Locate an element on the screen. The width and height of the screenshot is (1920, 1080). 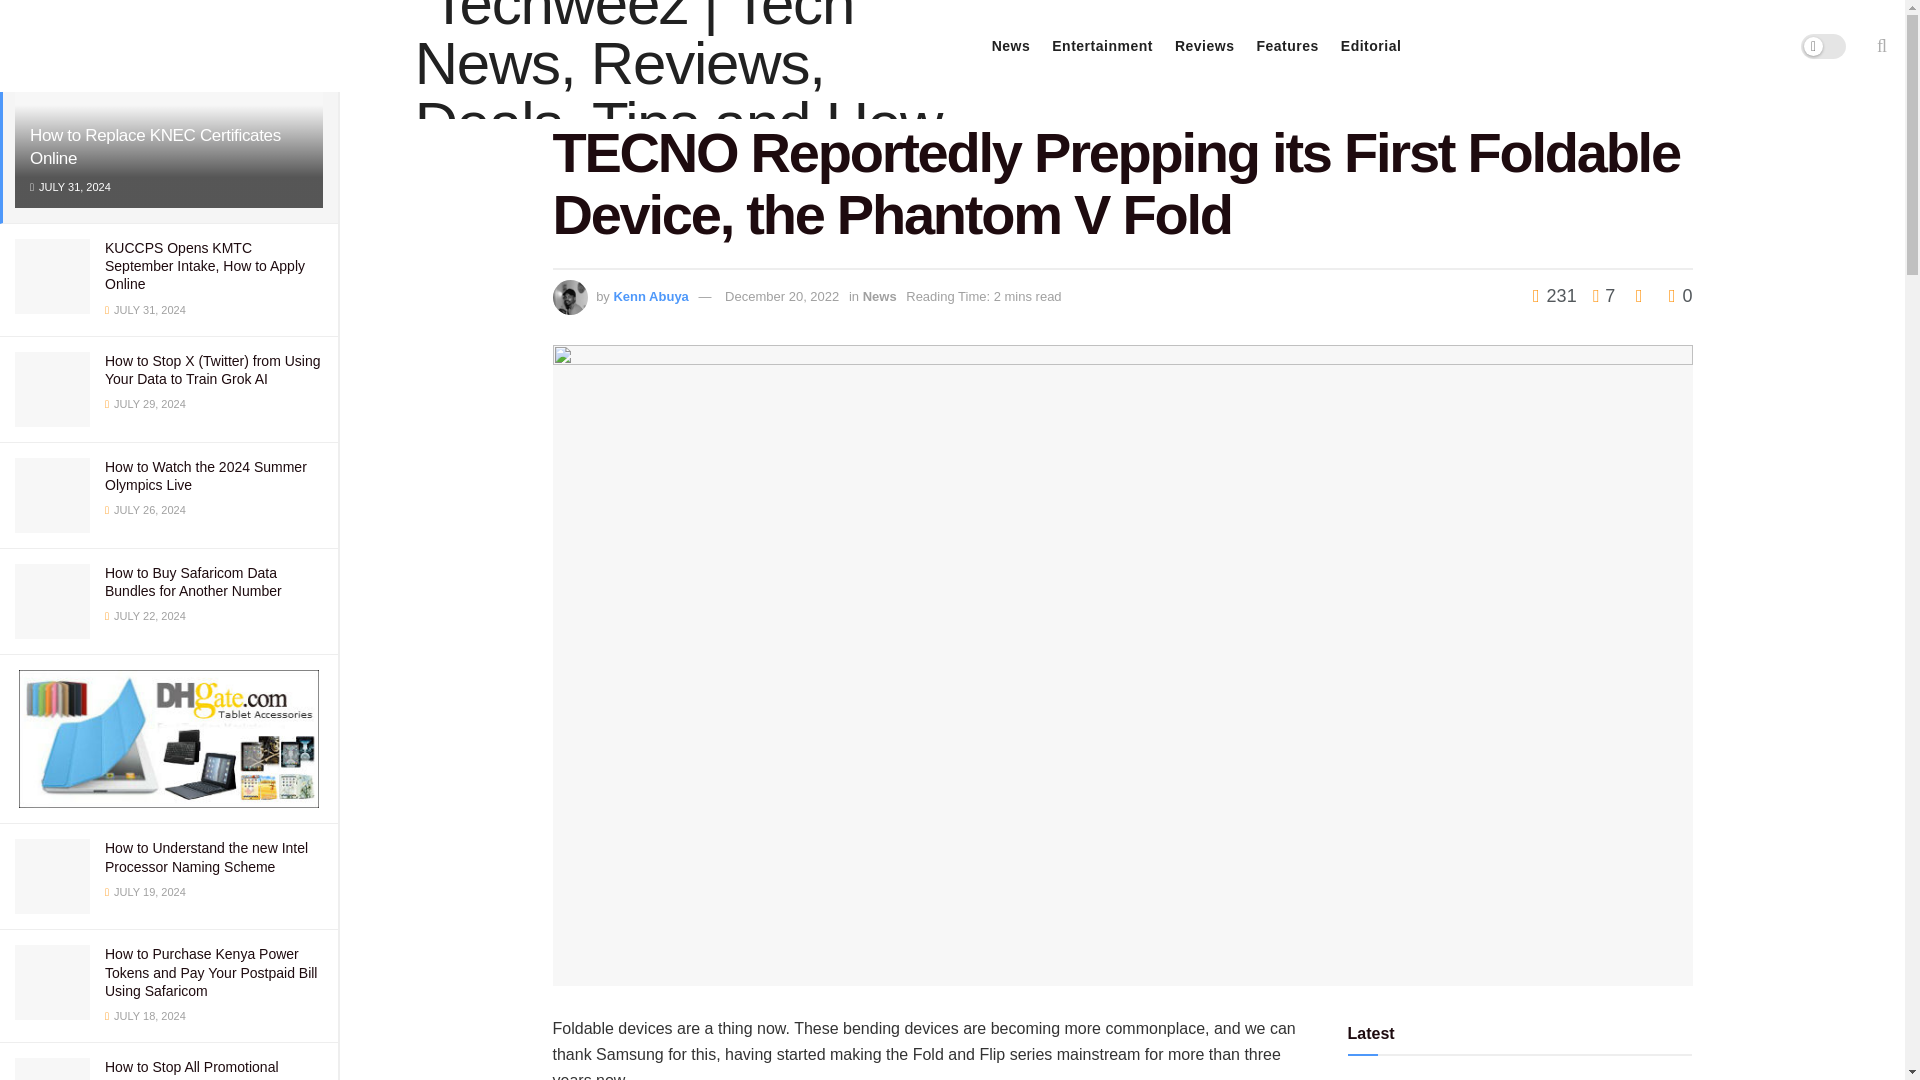
How to Understand the new Intel Processor Naming Scheme is located at coordinates (206, 856).